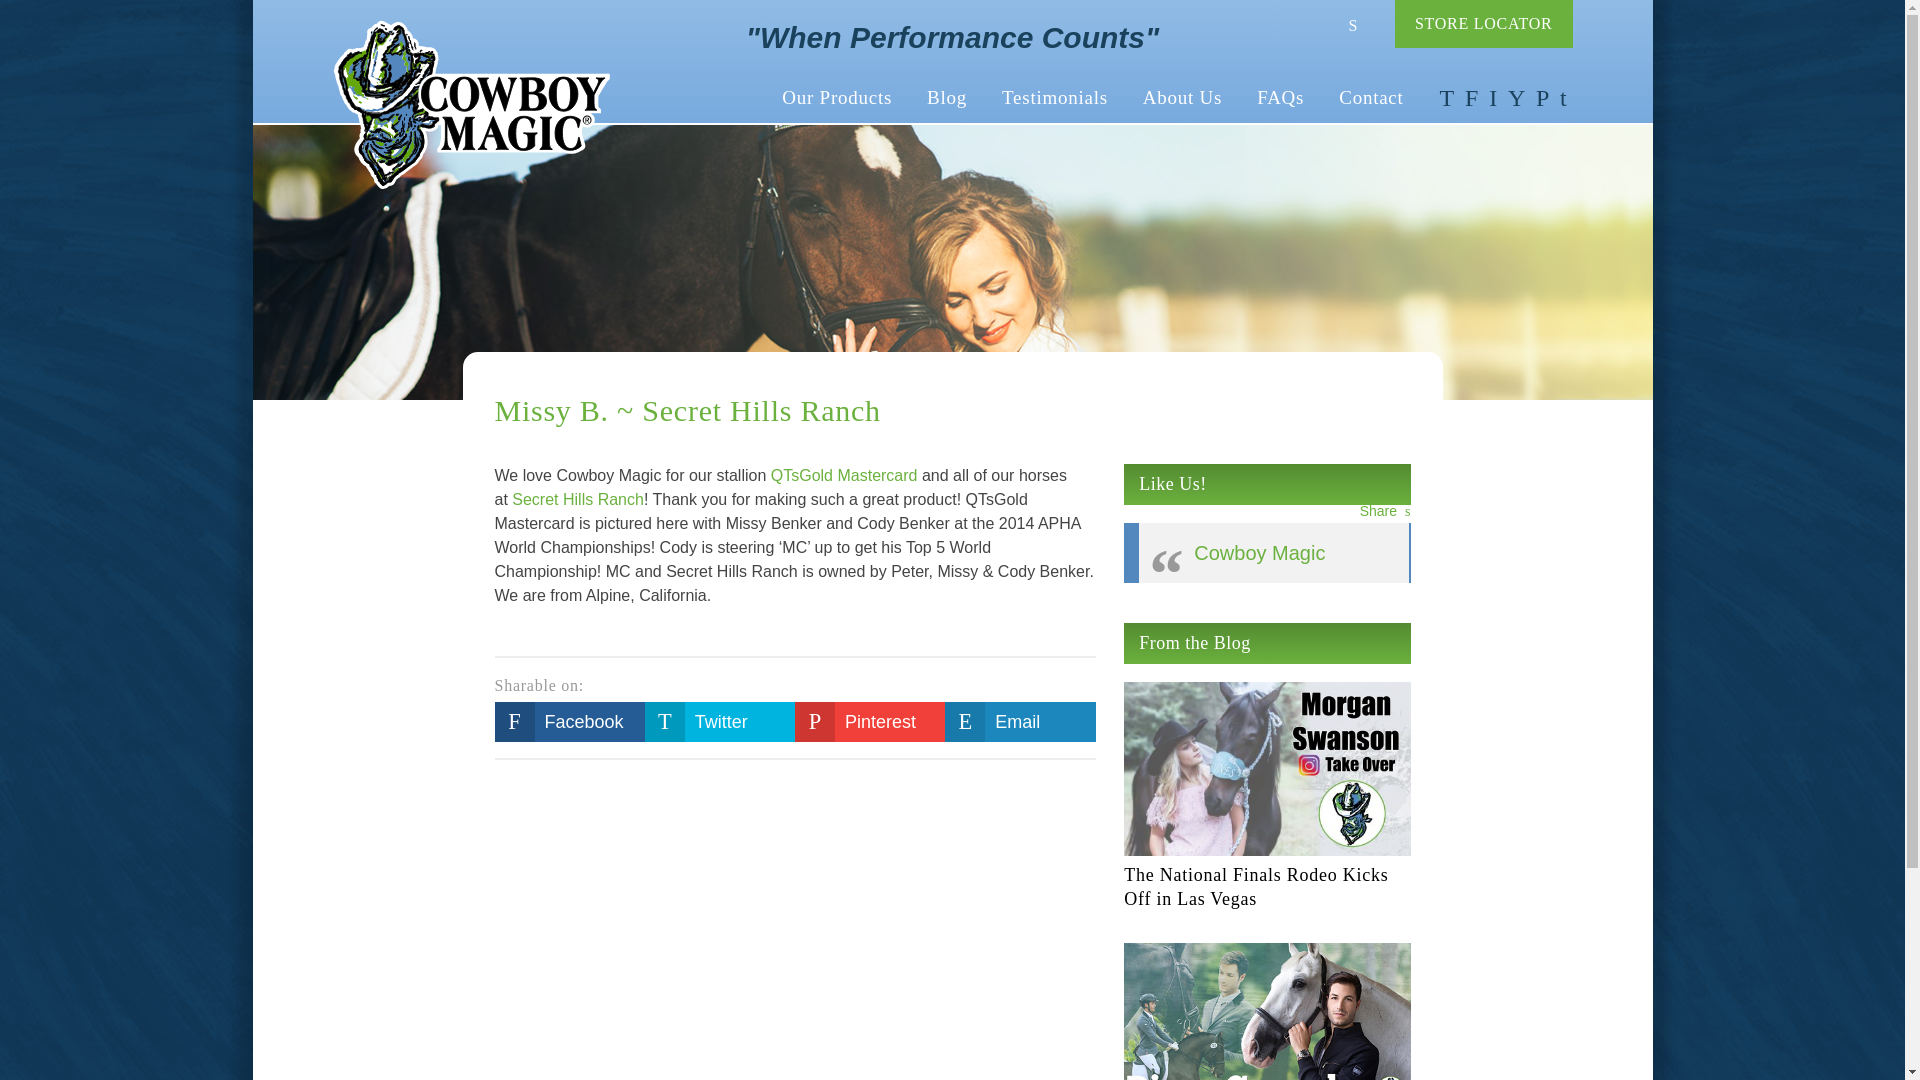 The image size is (1920, 1080). What do you see at coordinates (1371, 98) in the screenshot?
I see `Contact` at bounding box center [1371, 98].